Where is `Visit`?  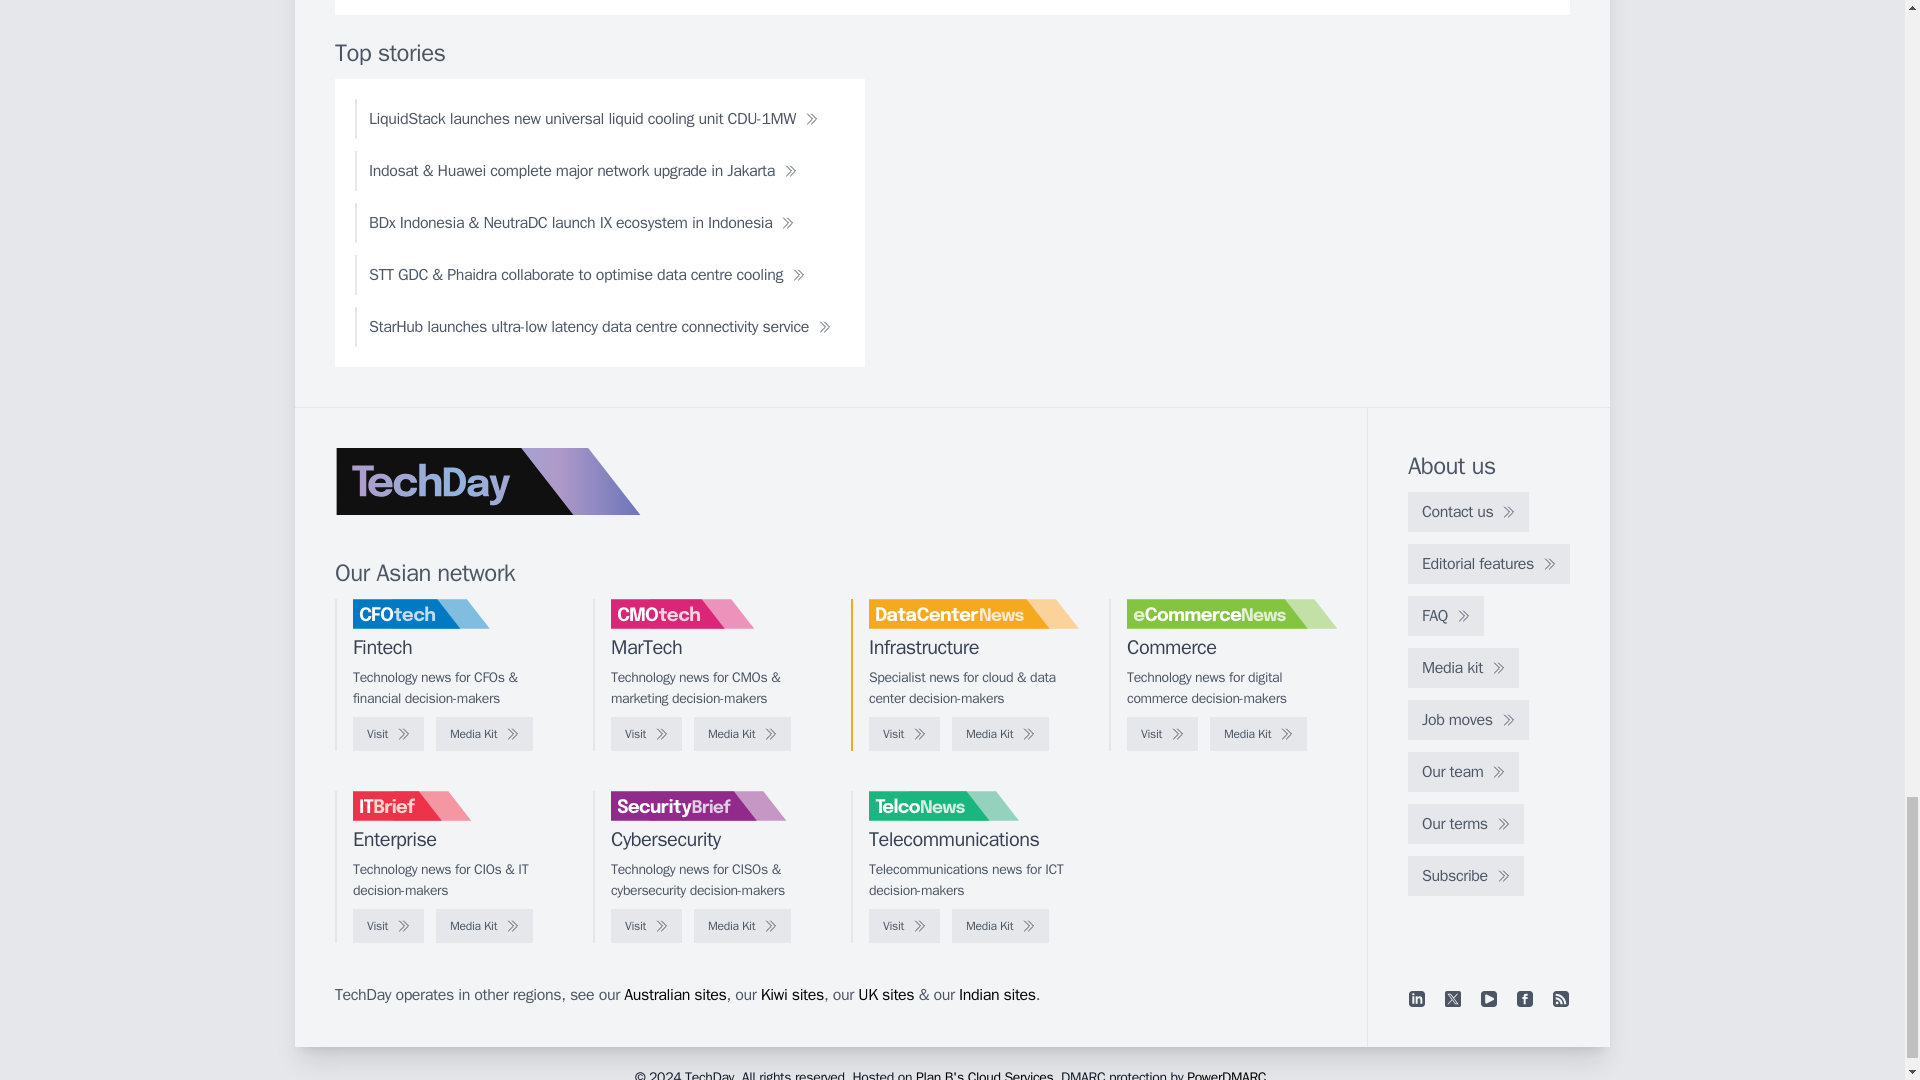
Visit is located at coordinates (388, 734).